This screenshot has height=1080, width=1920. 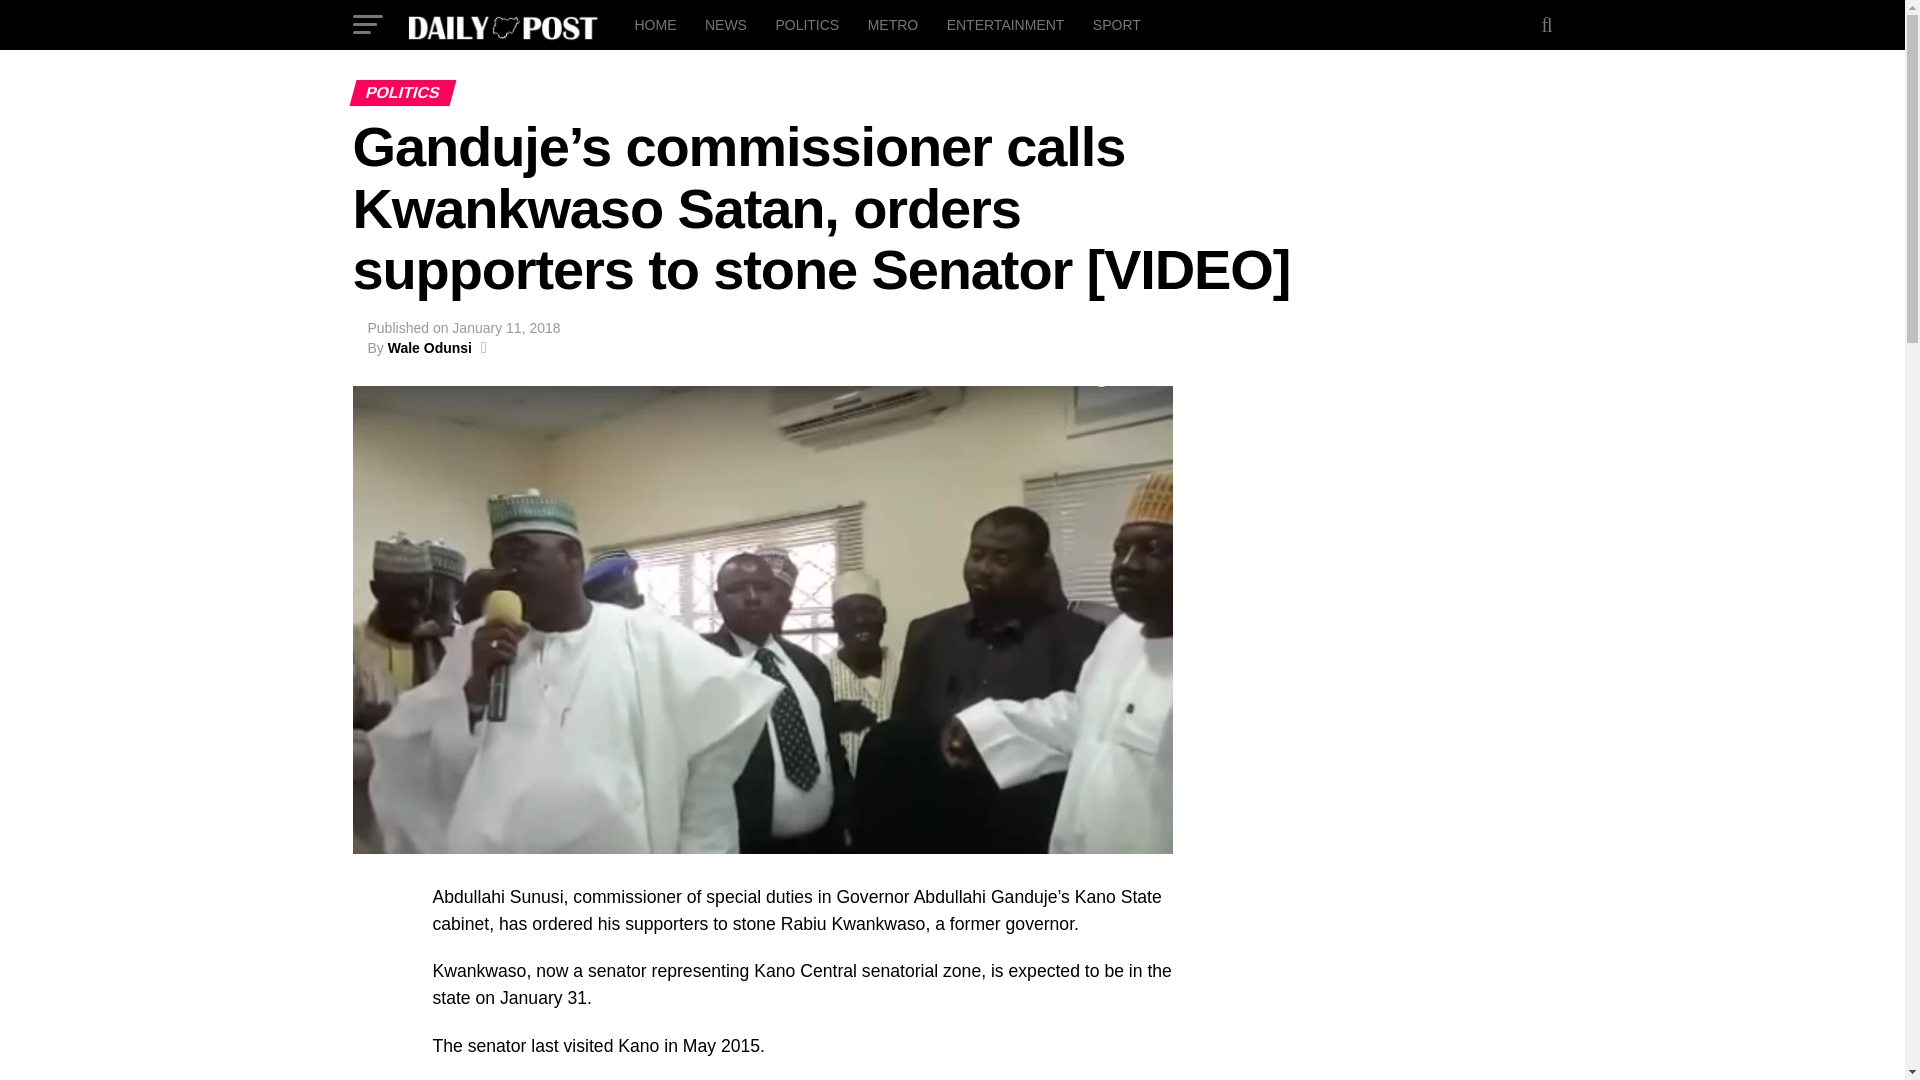 What do you see at coordinates (806, 24) in the screenshot?
I see `POLITICS` at bounding box center [806, 24].